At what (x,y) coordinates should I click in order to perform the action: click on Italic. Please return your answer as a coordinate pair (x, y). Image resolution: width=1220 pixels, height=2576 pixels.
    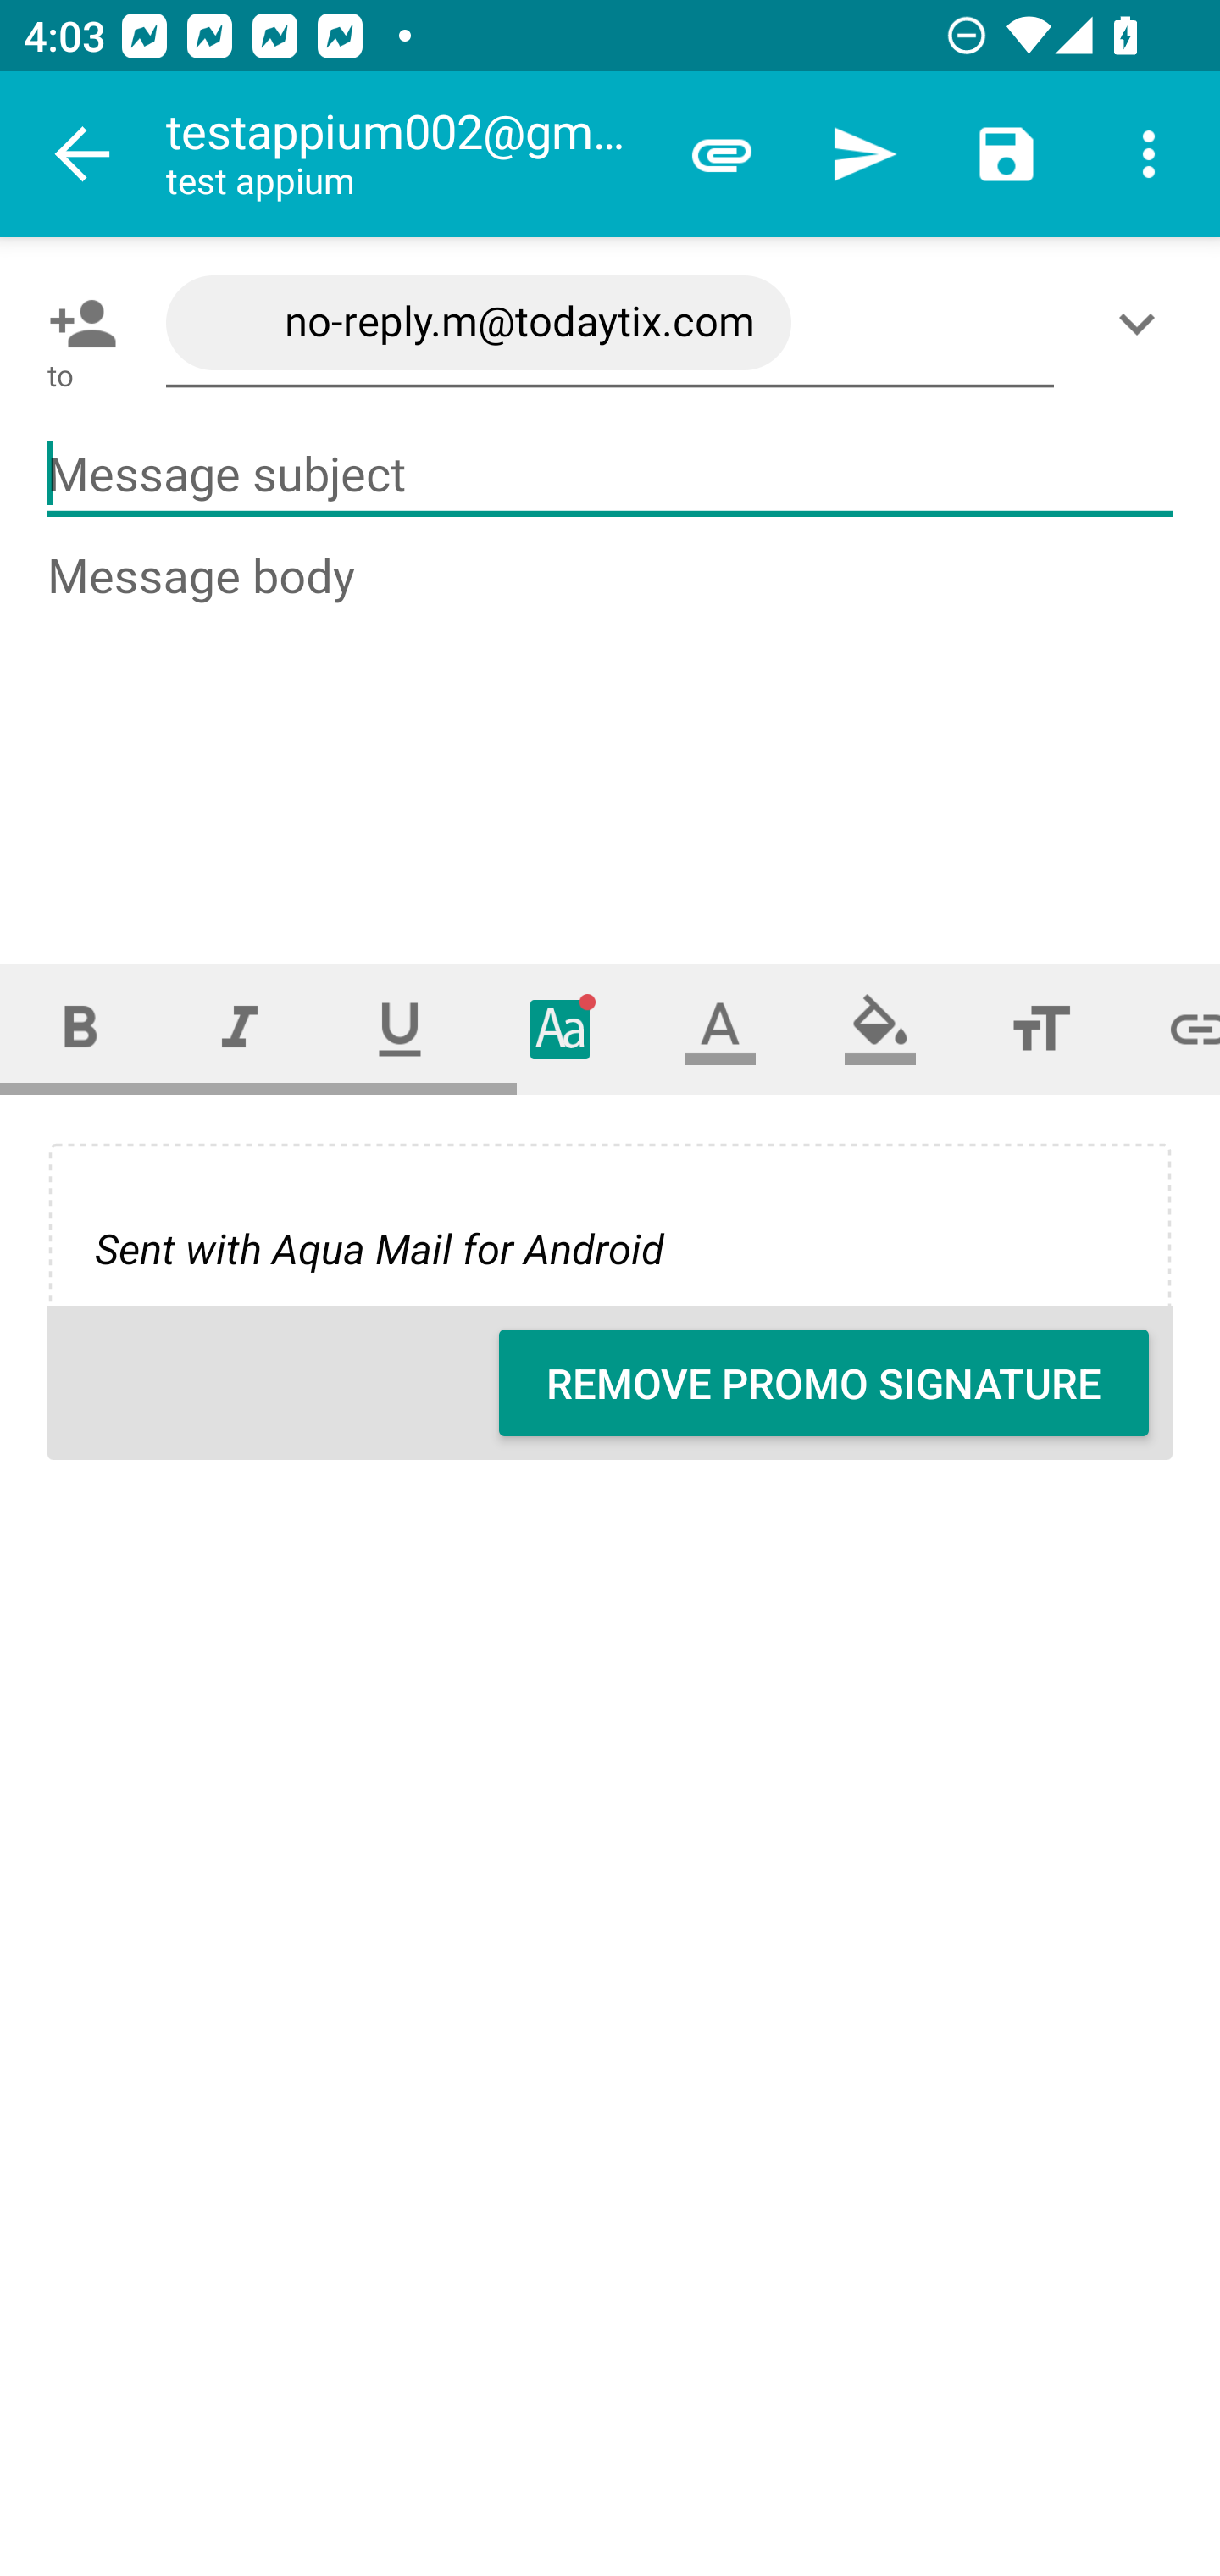
    Looking at the image, I should click on (239, 1029).